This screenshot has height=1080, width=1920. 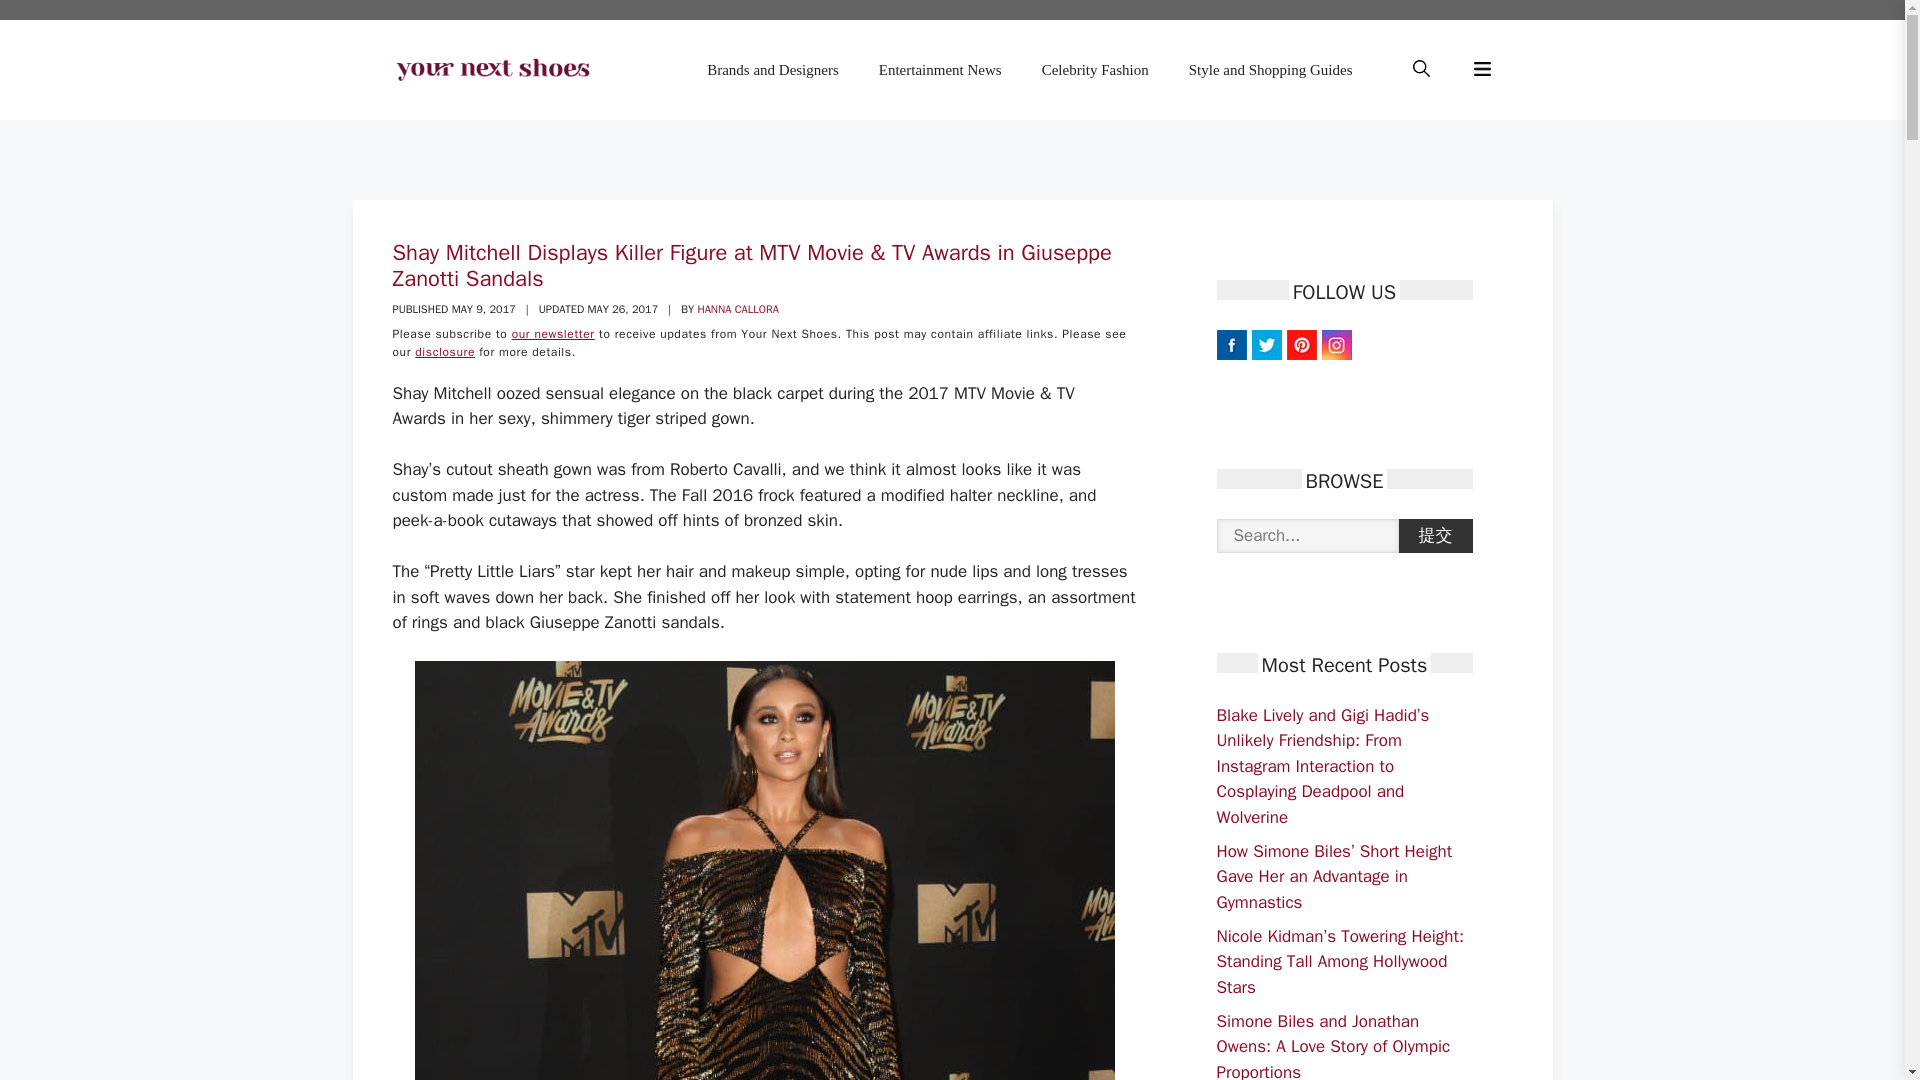 I want to click on disclosure, so click(x=444, y=352).